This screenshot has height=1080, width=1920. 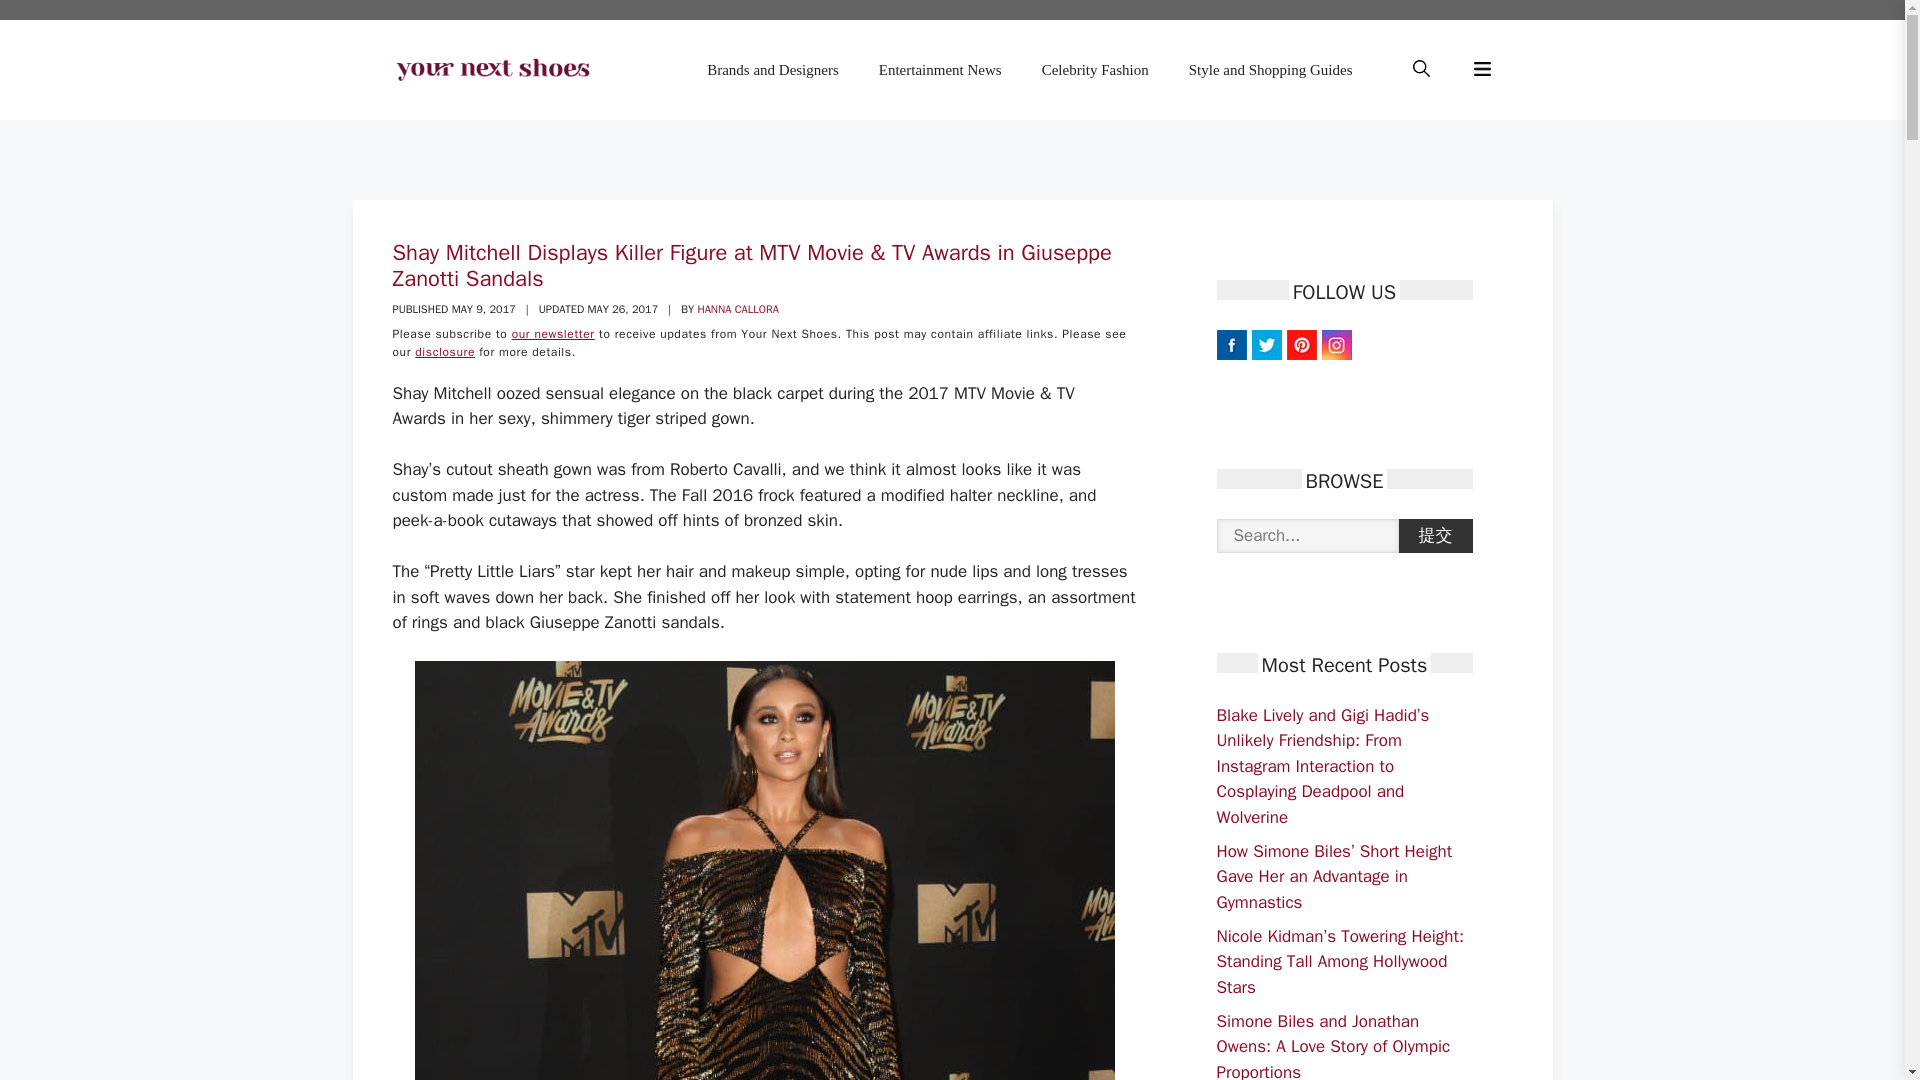 I want to click on disclosure, so click(x=444, y=352).